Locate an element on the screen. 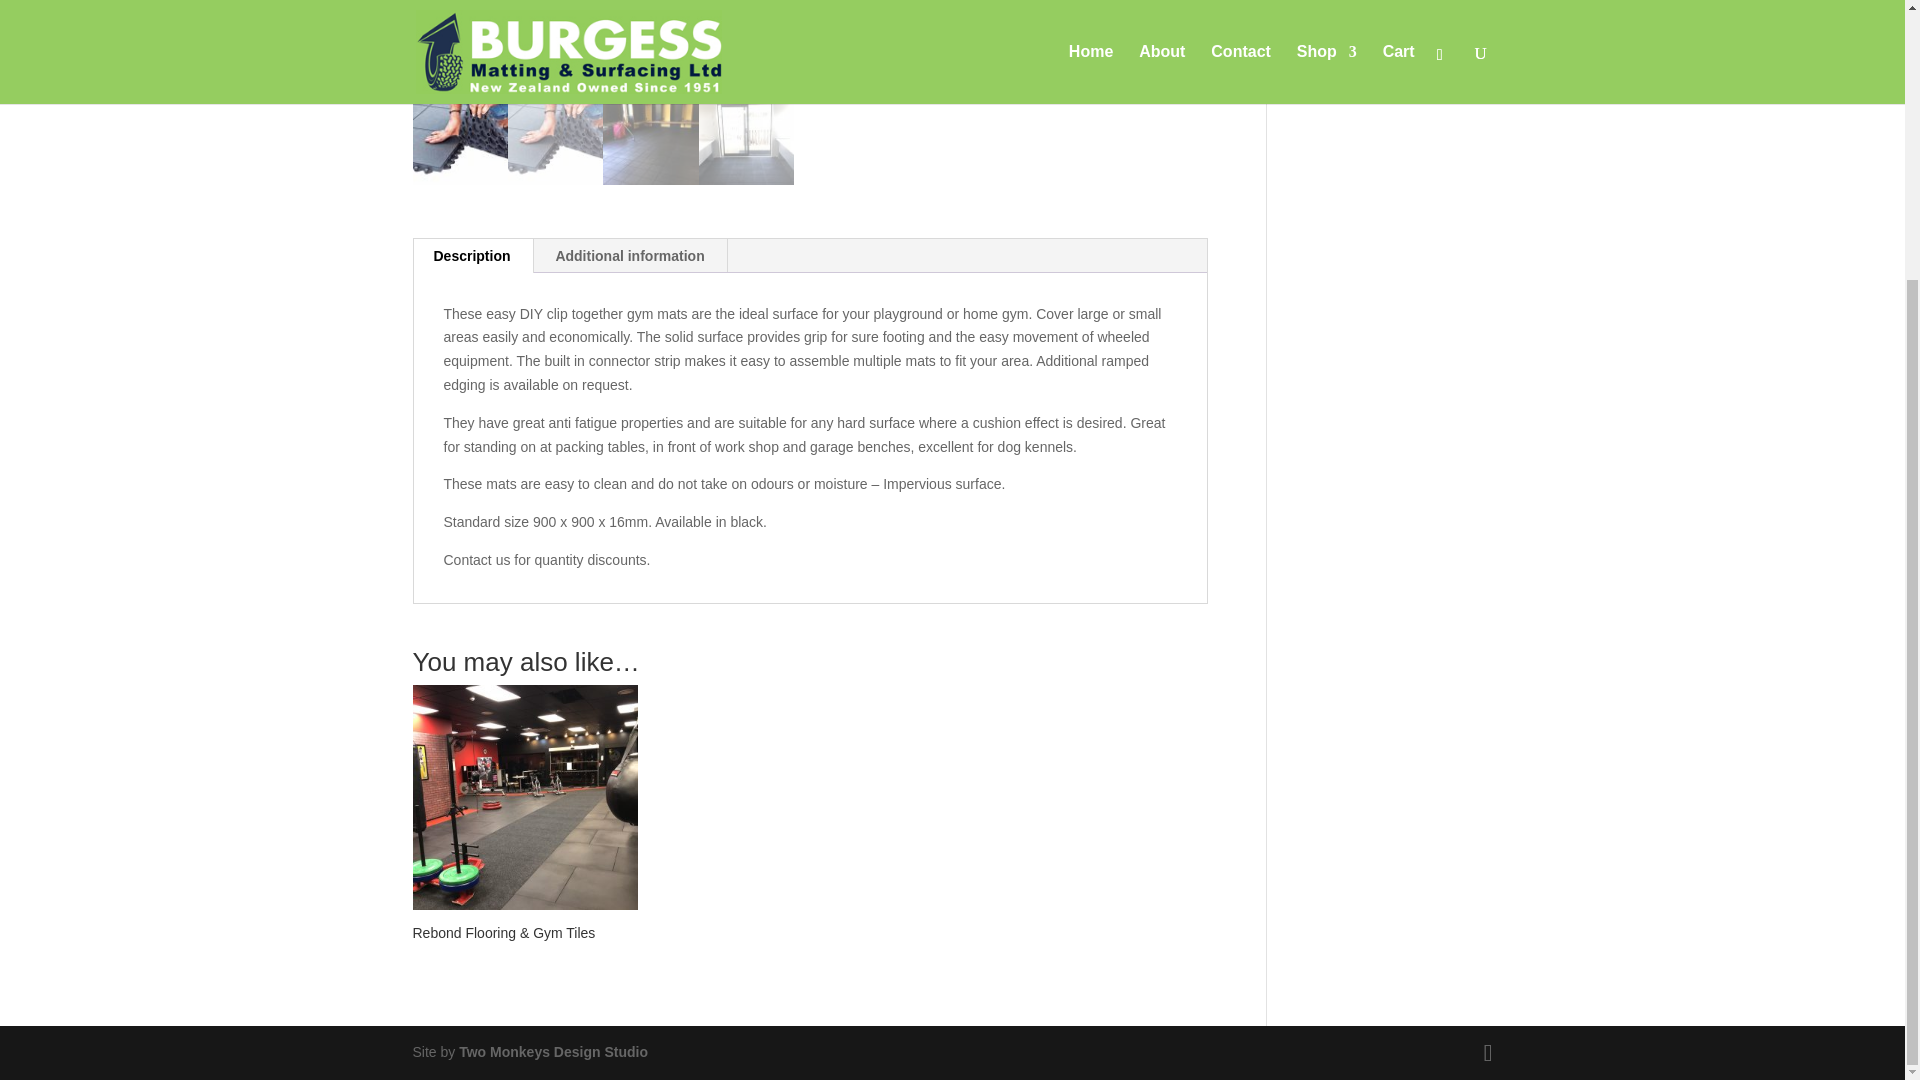 The image size is (1920, 1080). Solid top -FHG 02 is located at coordinates (603, 44).